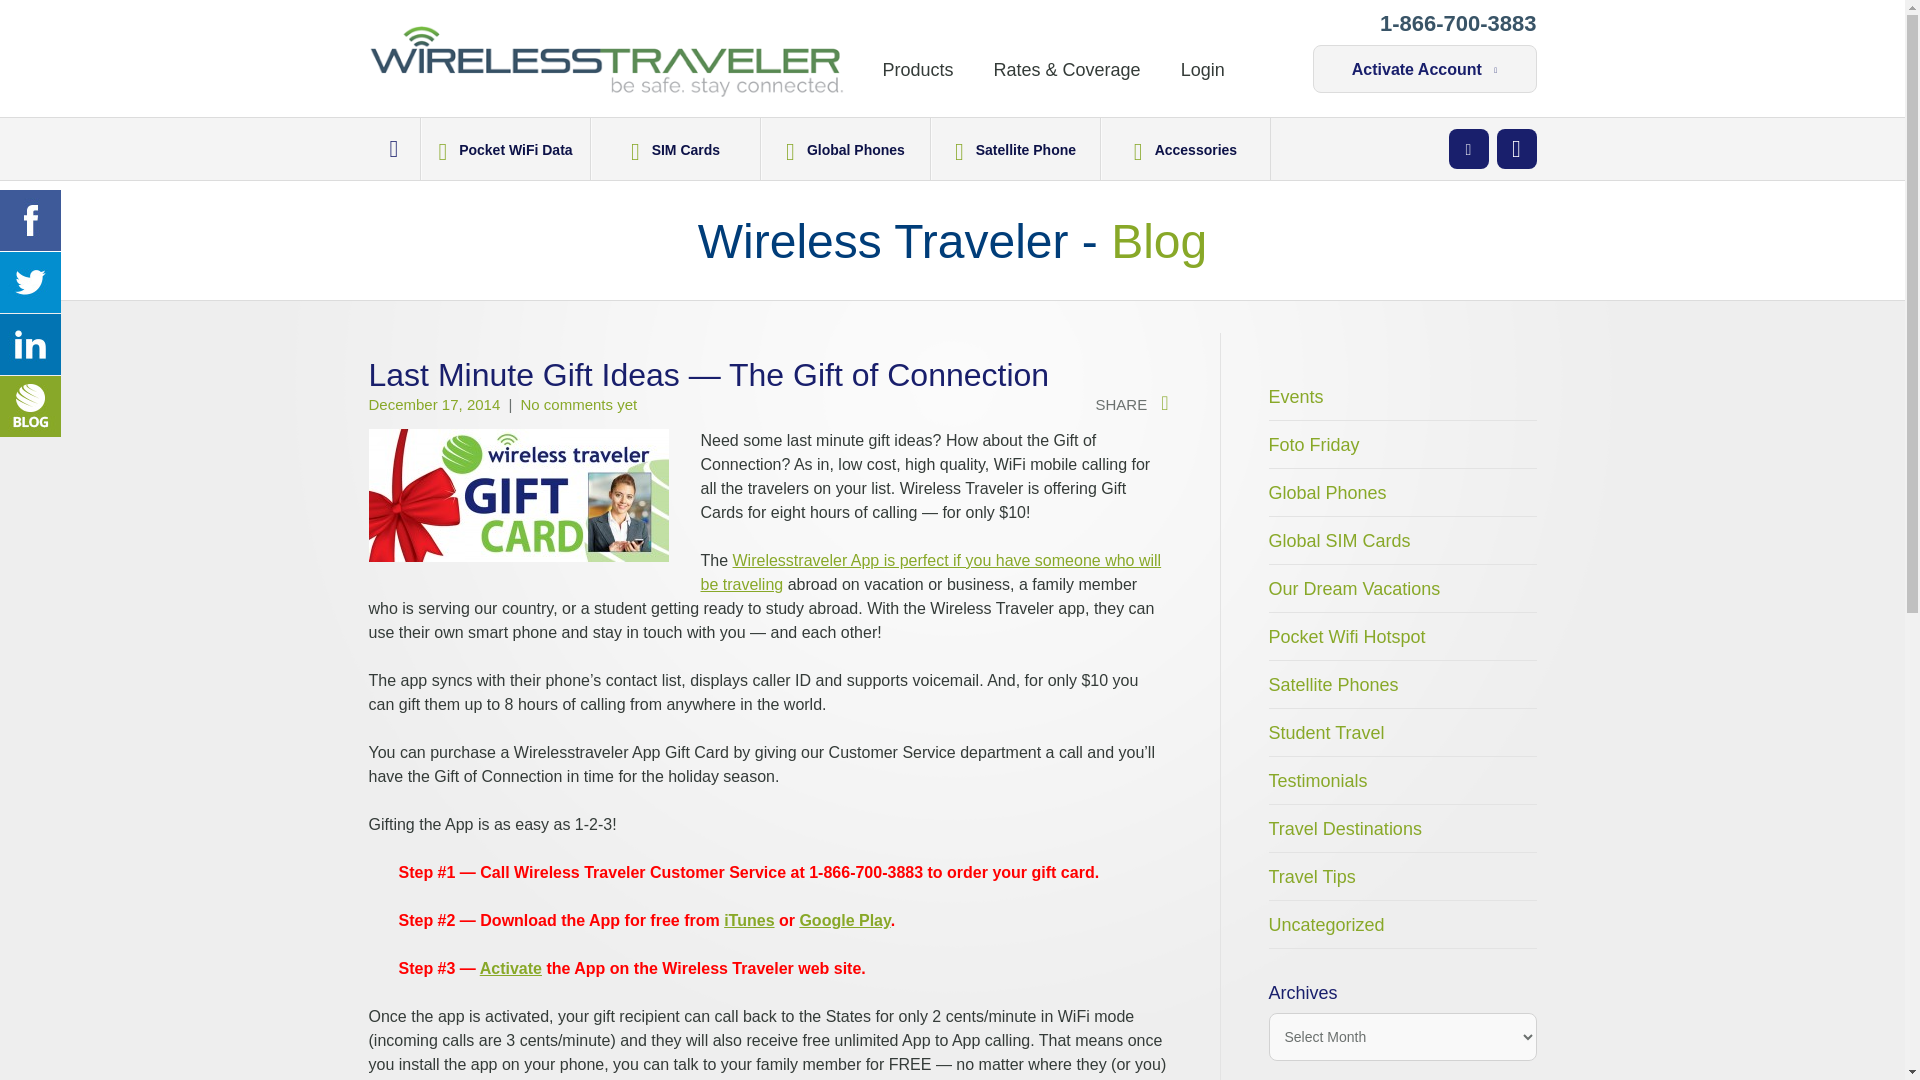  Describe the element at coordinates (1468, 148) in the screenshot. I see `Toggle` at that location.